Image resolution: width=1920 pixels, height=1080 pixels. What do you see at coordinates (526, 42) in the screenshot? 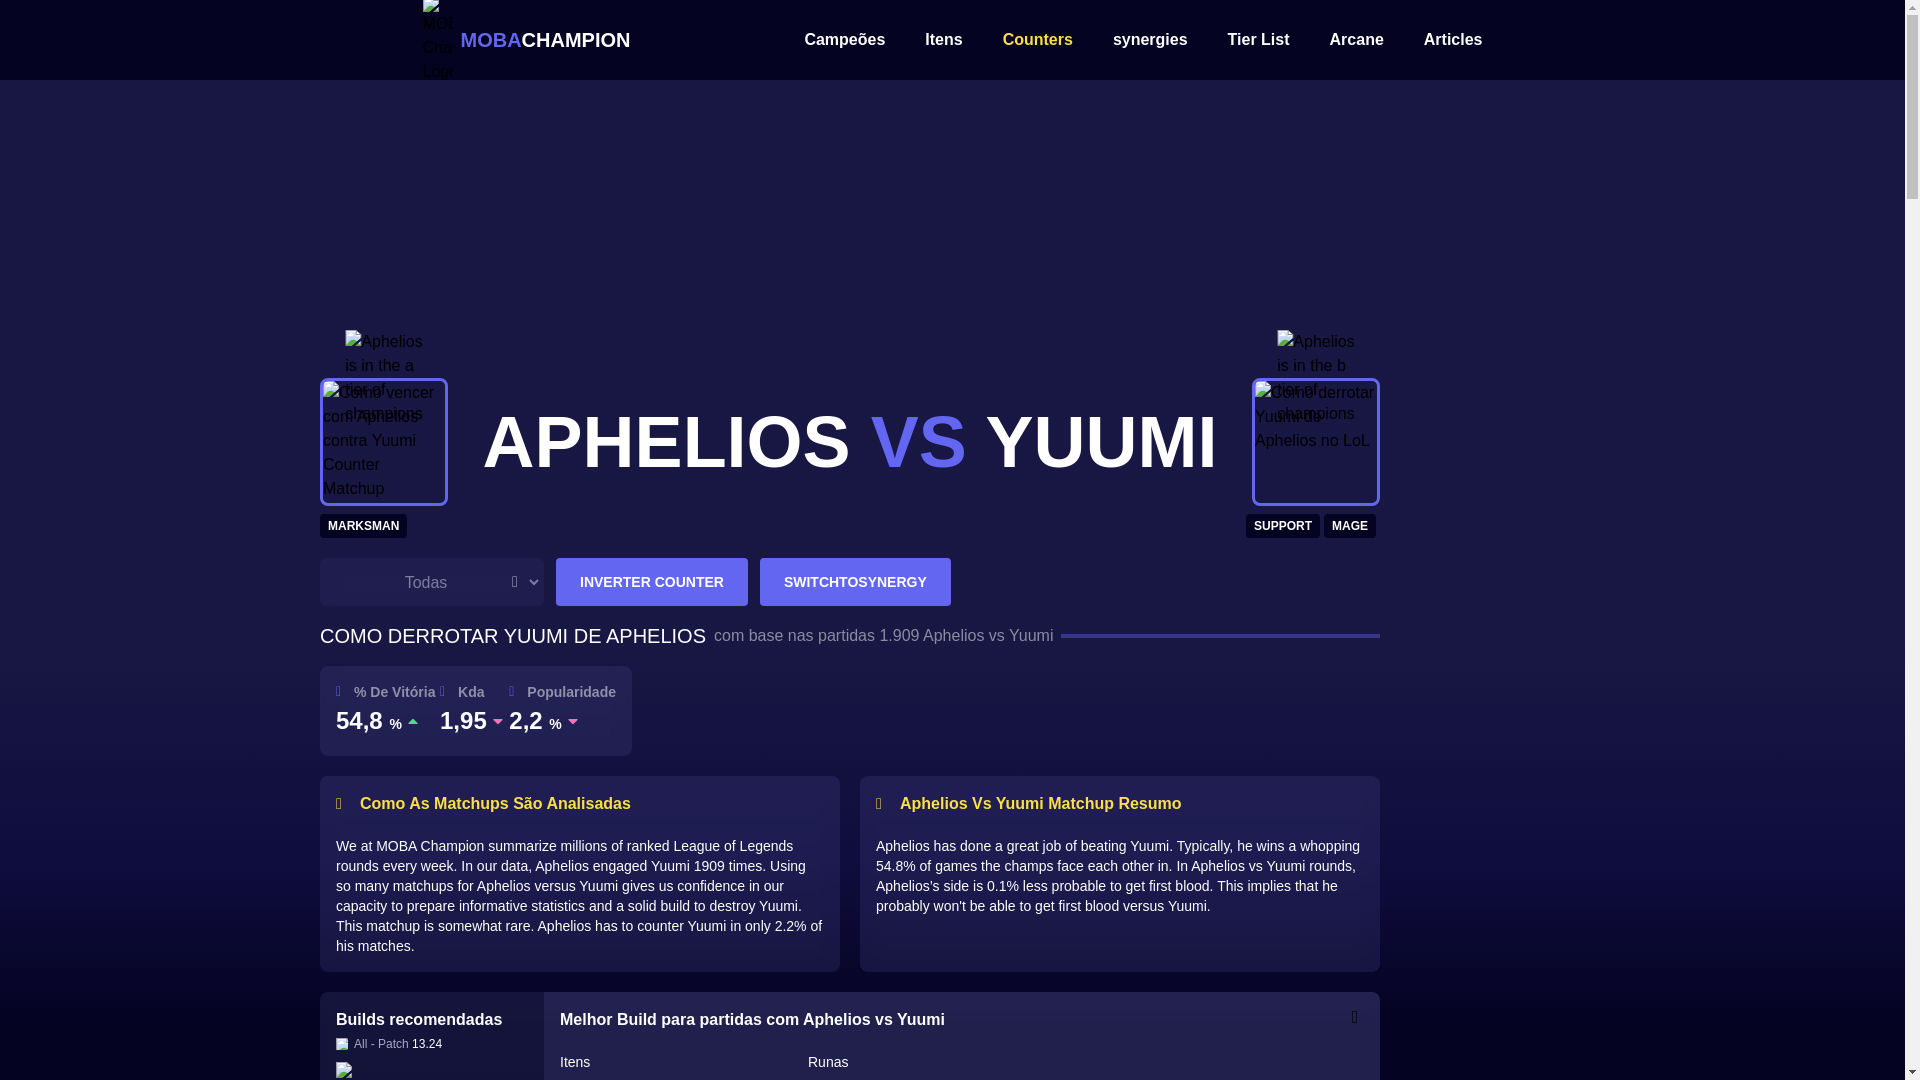
I see `MOBACHAMPION` at bounding box center [526, 42].